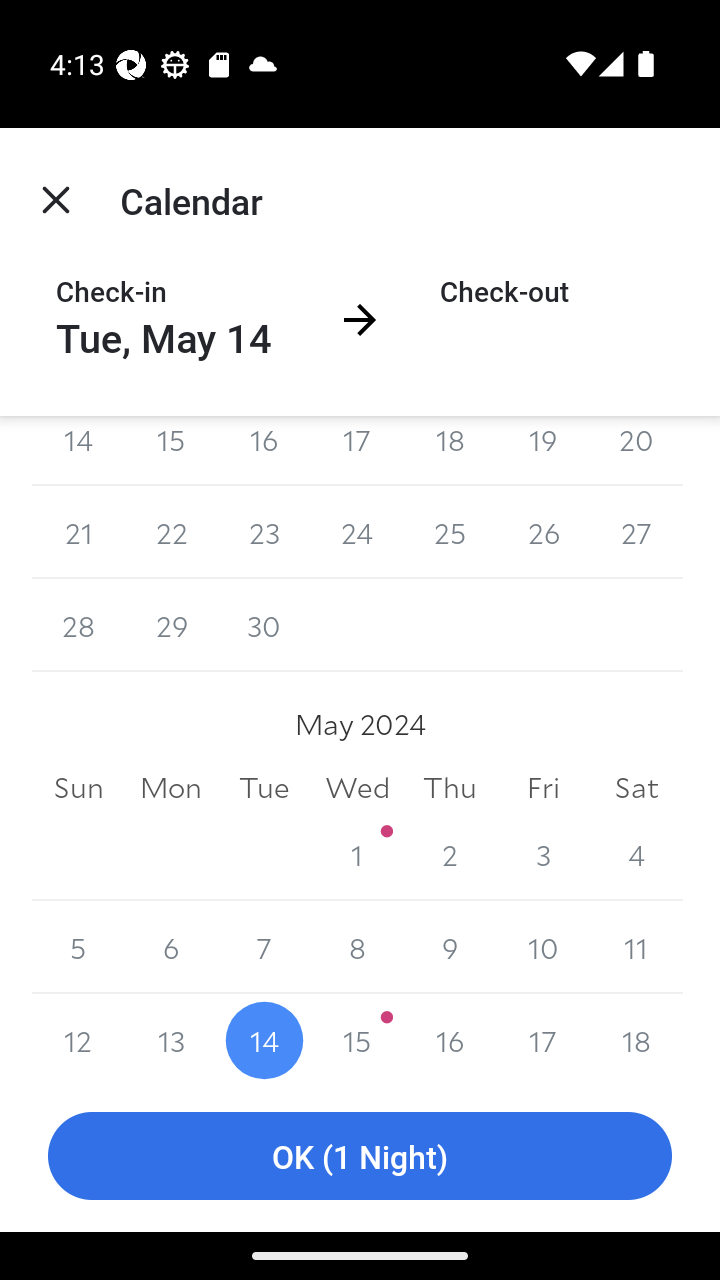 The height and width of the screenshot is (1280, 720). What do you see at coordinates (78, 948) in the screenshot?
I see `5 5 May 2024` at bounding box center [78, 948].